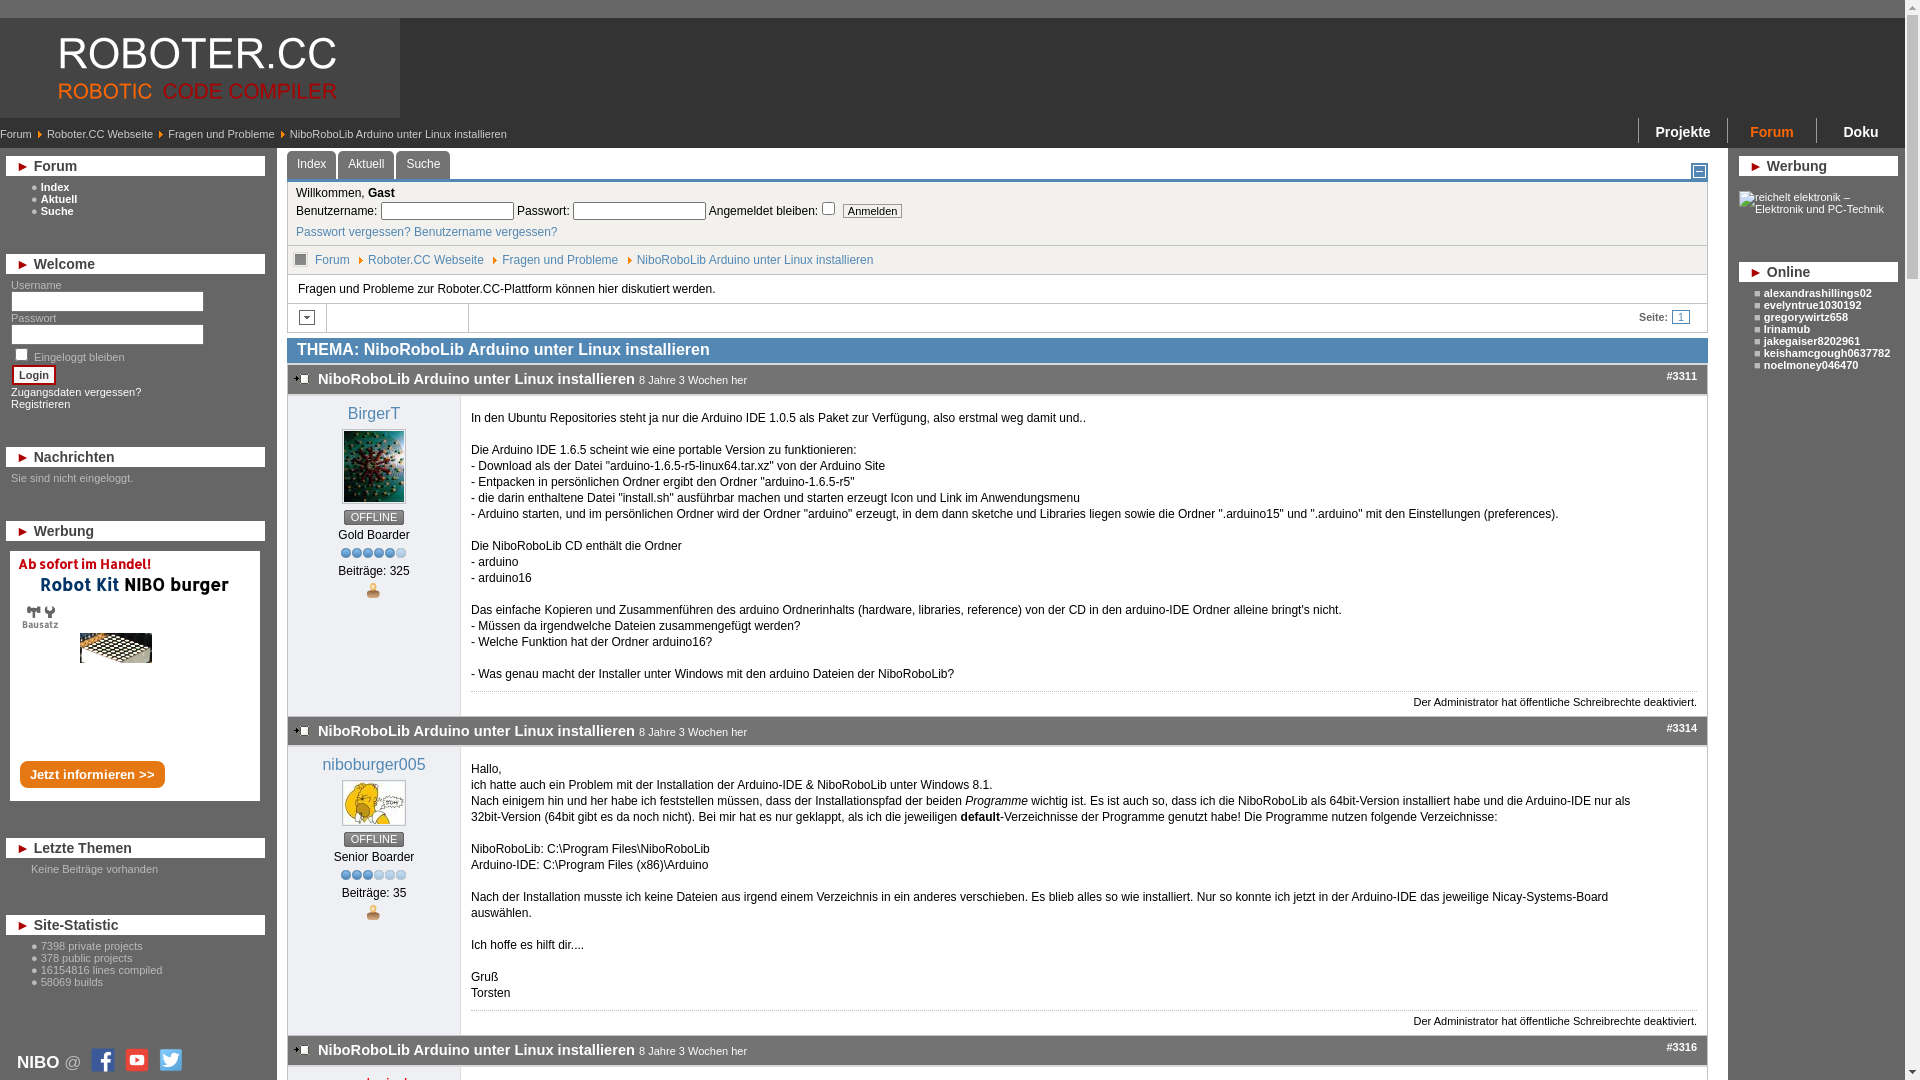 This screenshot has height=1080, width=1920. Describe the element at coordinates (1861, 130) in the screenshot. I see `Doku` at that location.